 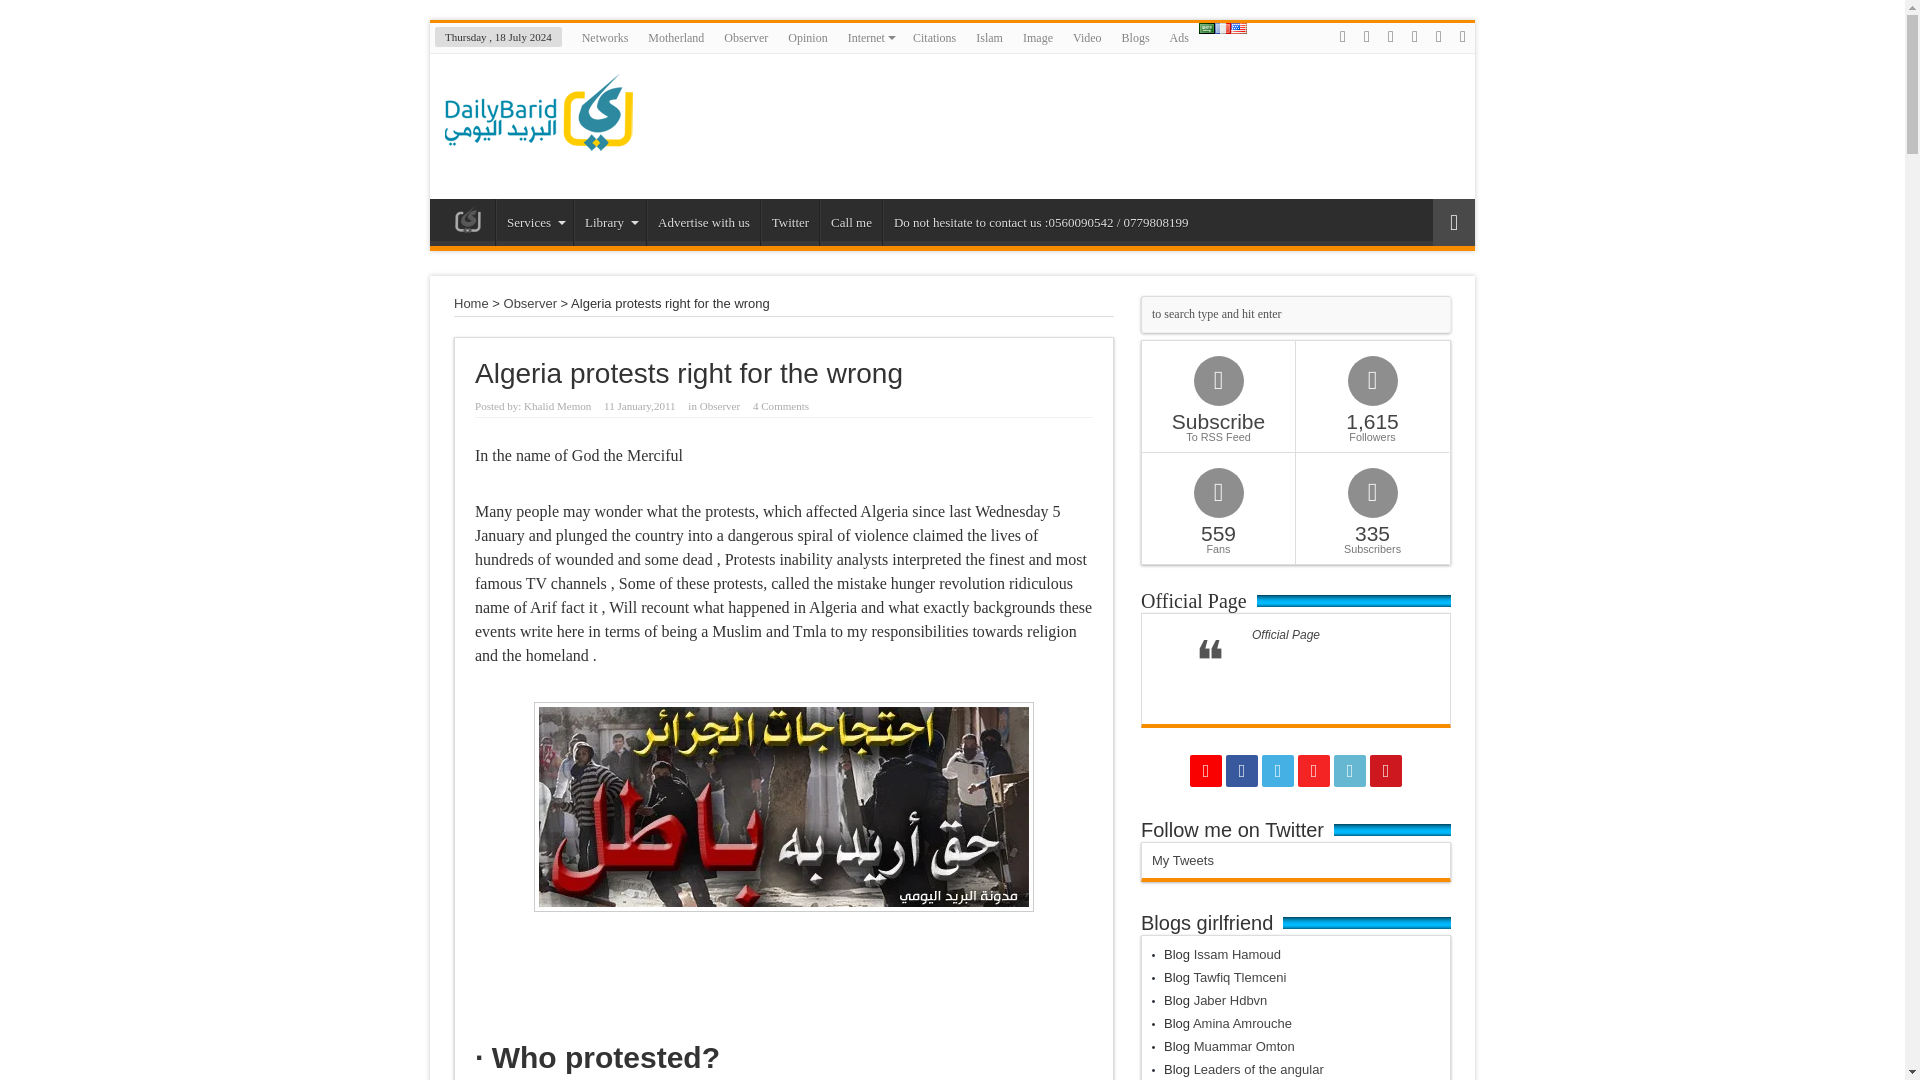 I want to click on Ads, so click(x=1178, y=37).